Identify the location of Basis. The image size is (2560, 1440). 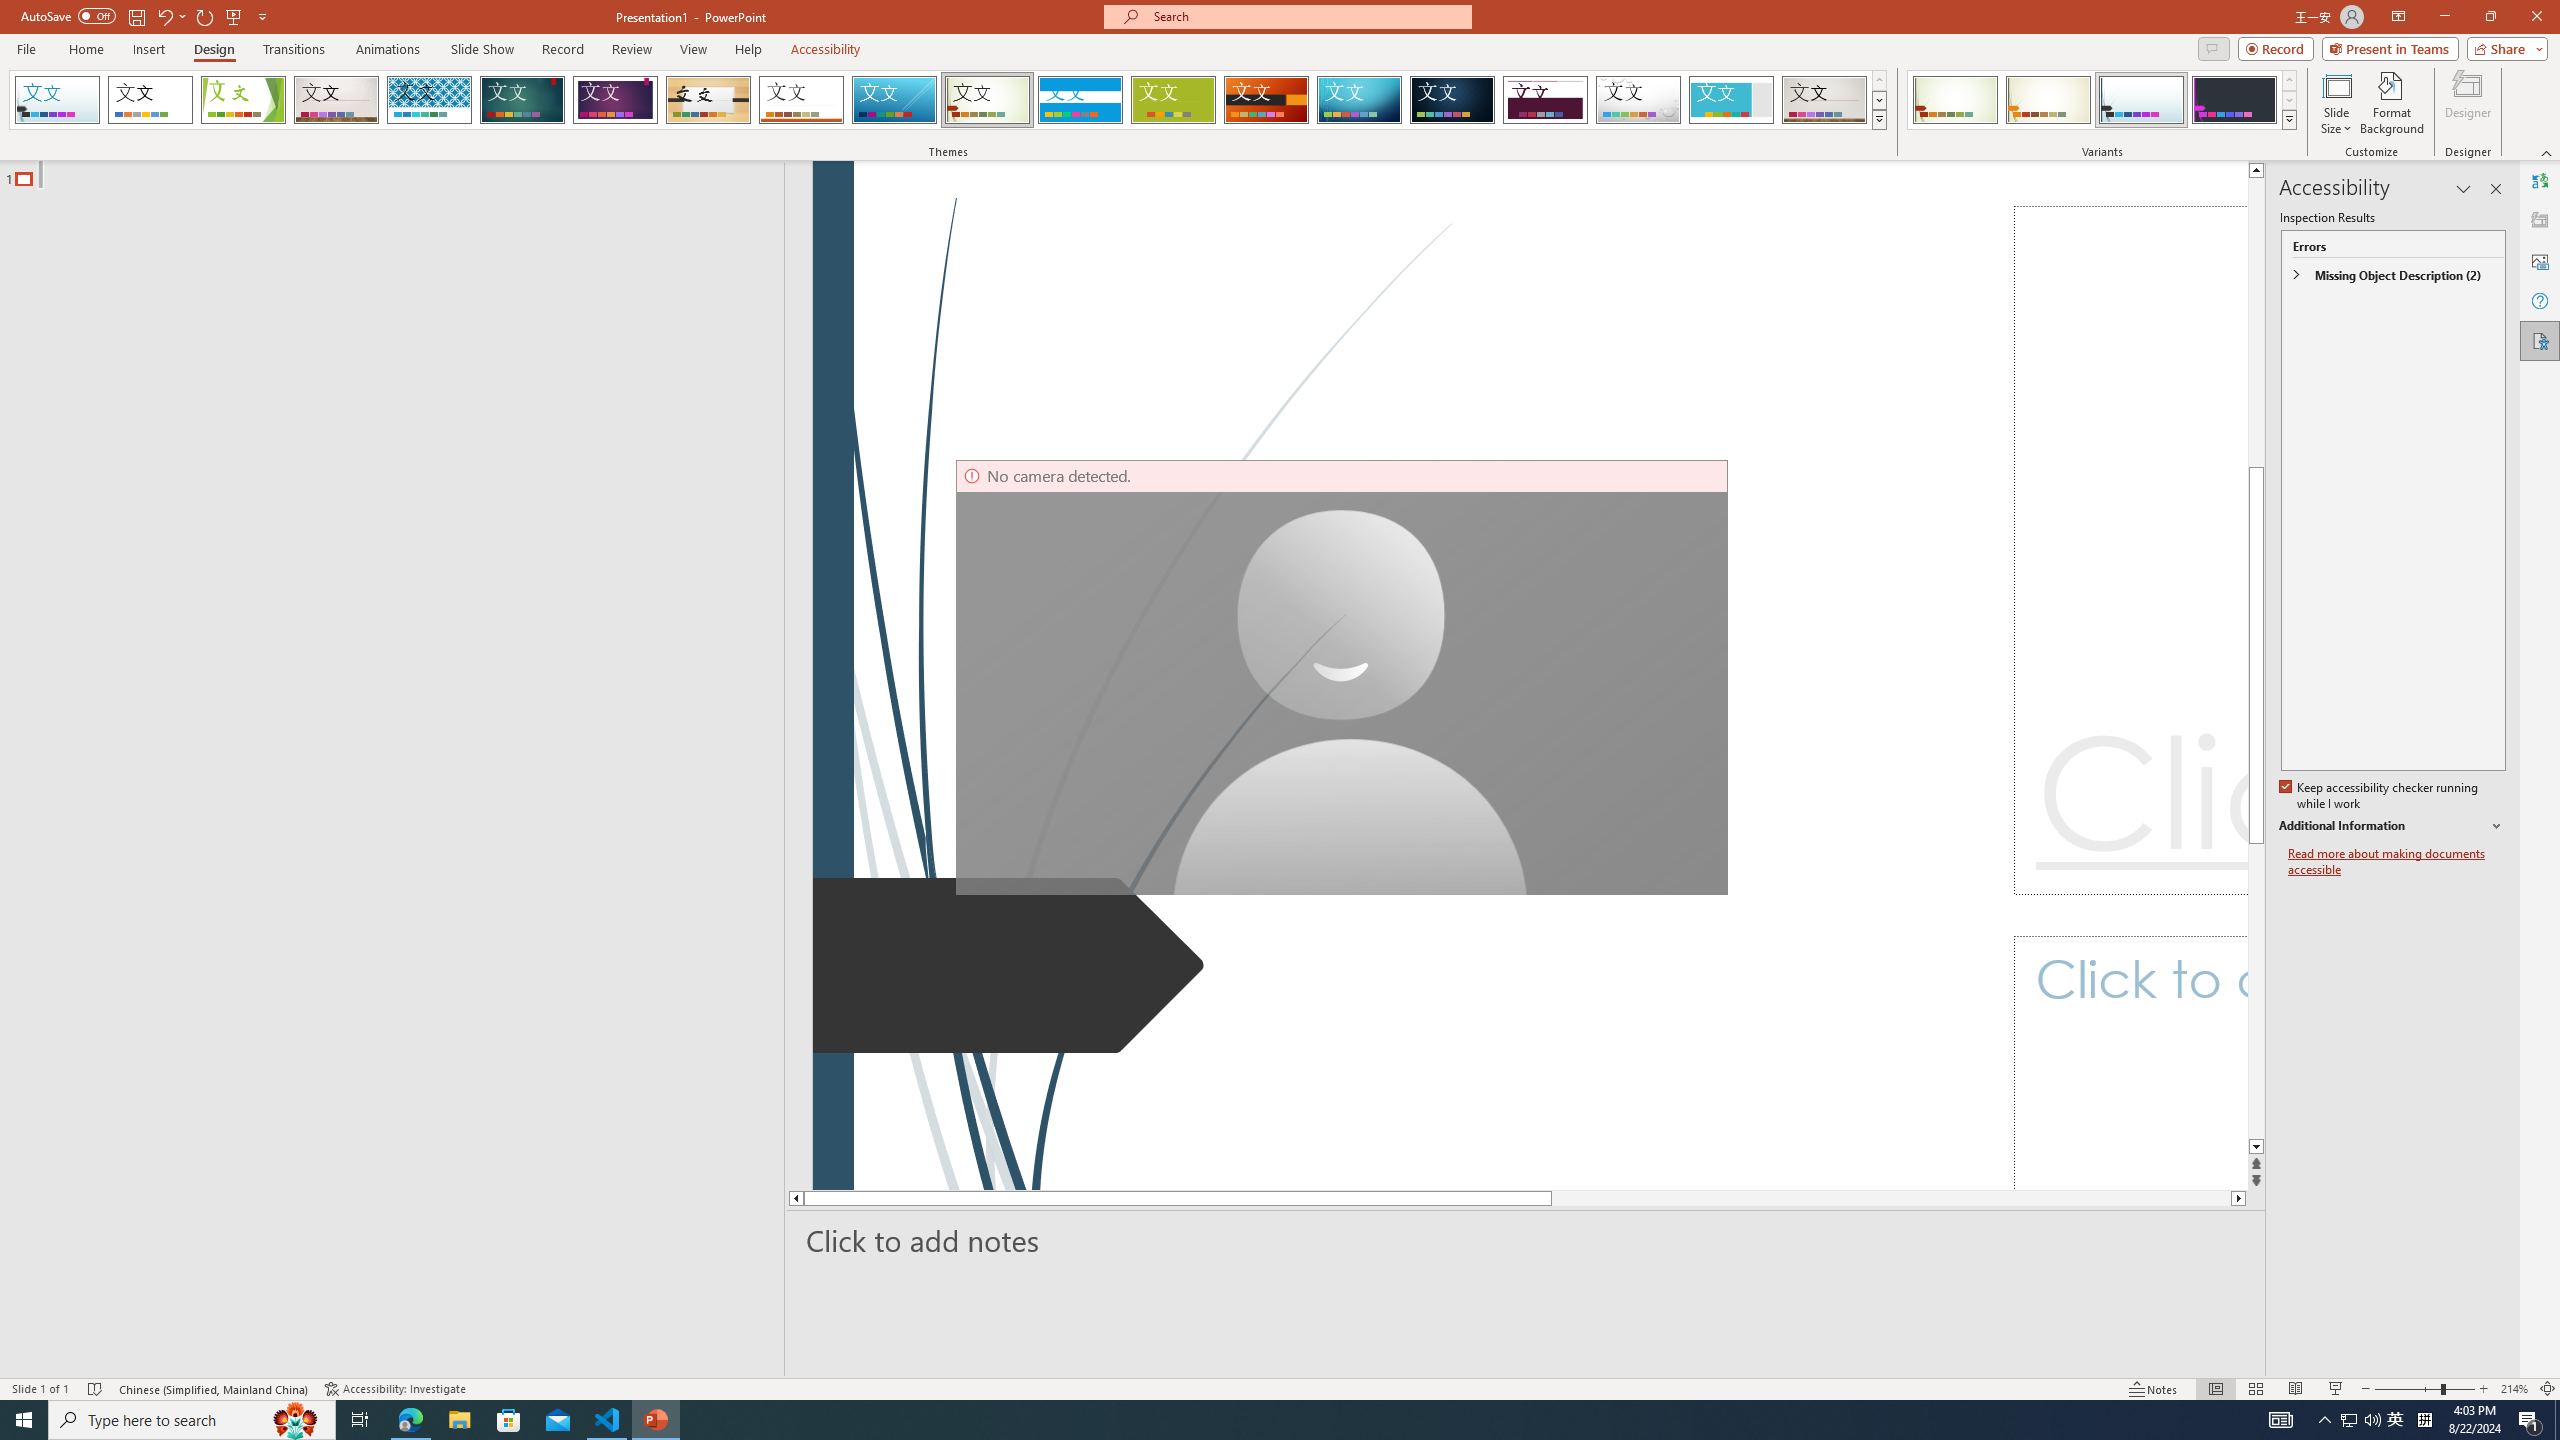
(1174, 100).